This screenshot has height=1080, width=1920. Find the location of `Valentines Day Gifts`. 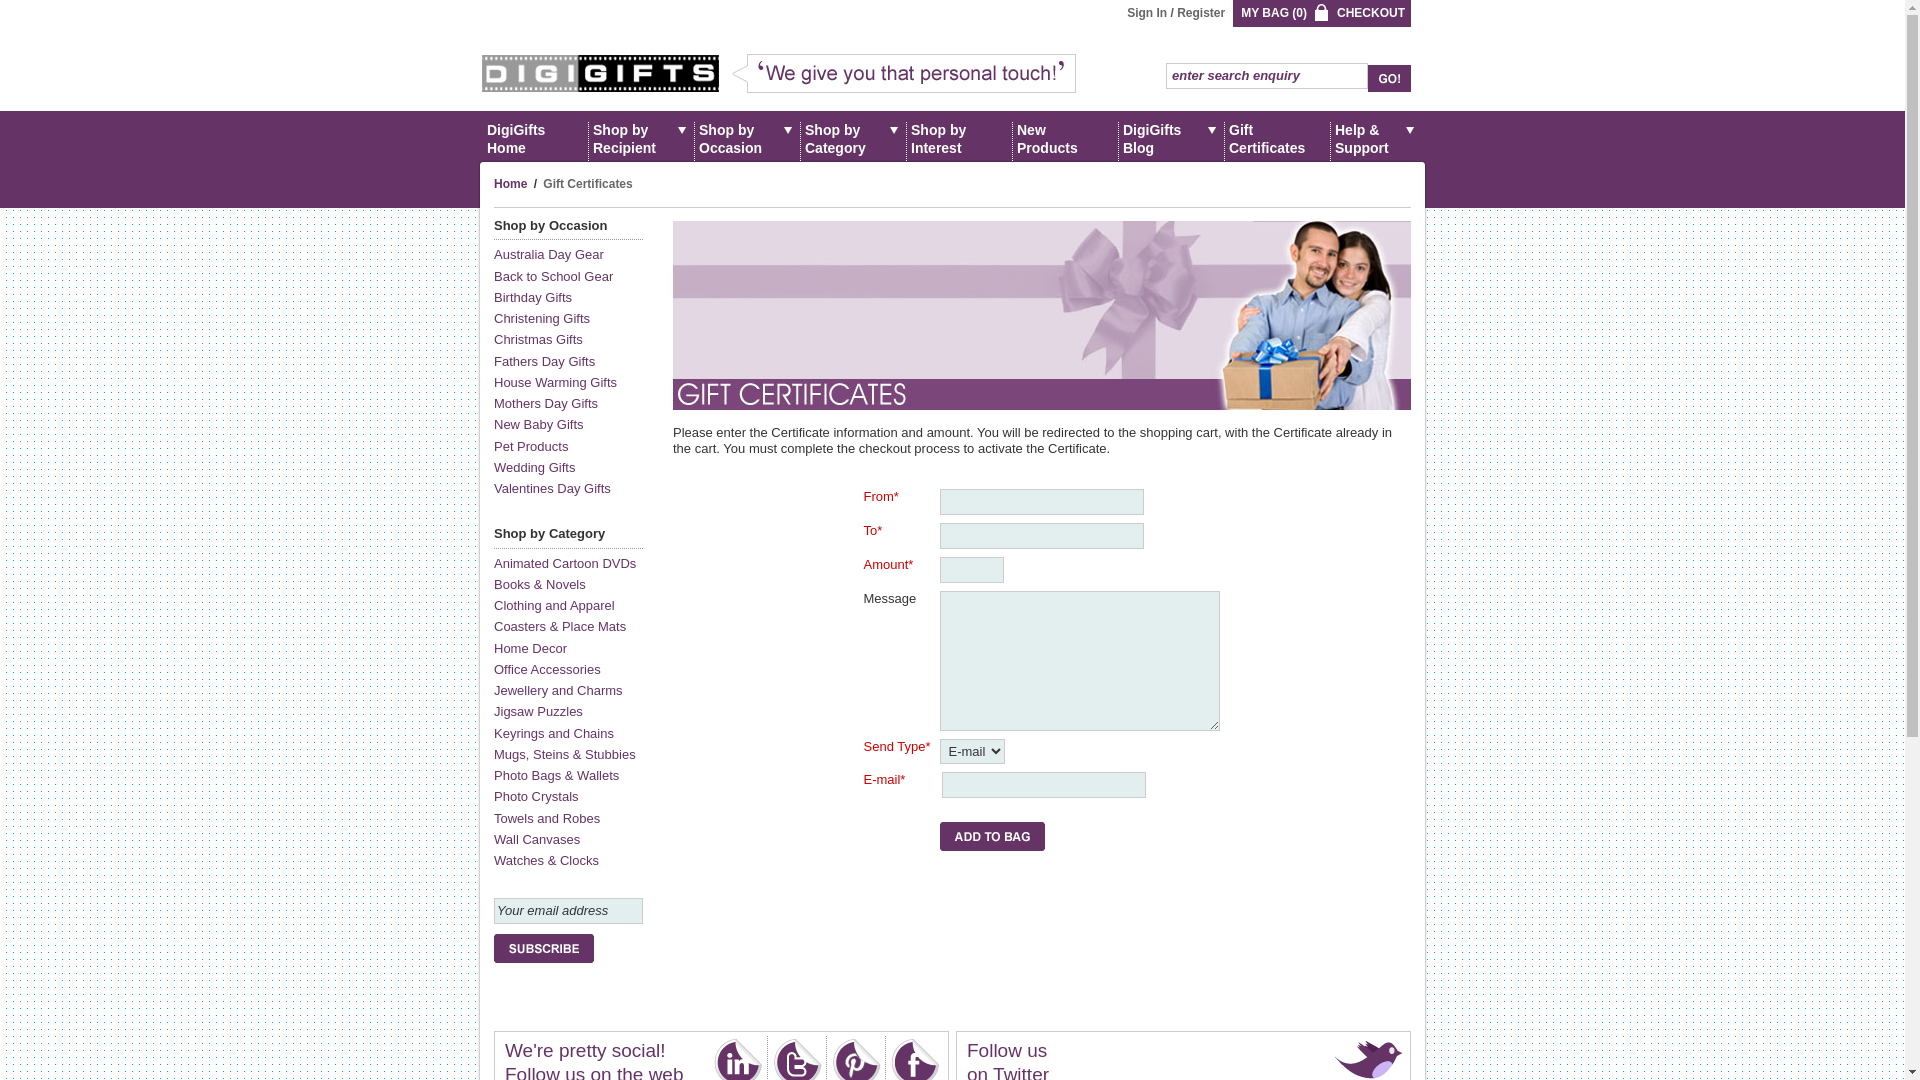

Valentines Day Gifts is located at coordinates (552, 488).